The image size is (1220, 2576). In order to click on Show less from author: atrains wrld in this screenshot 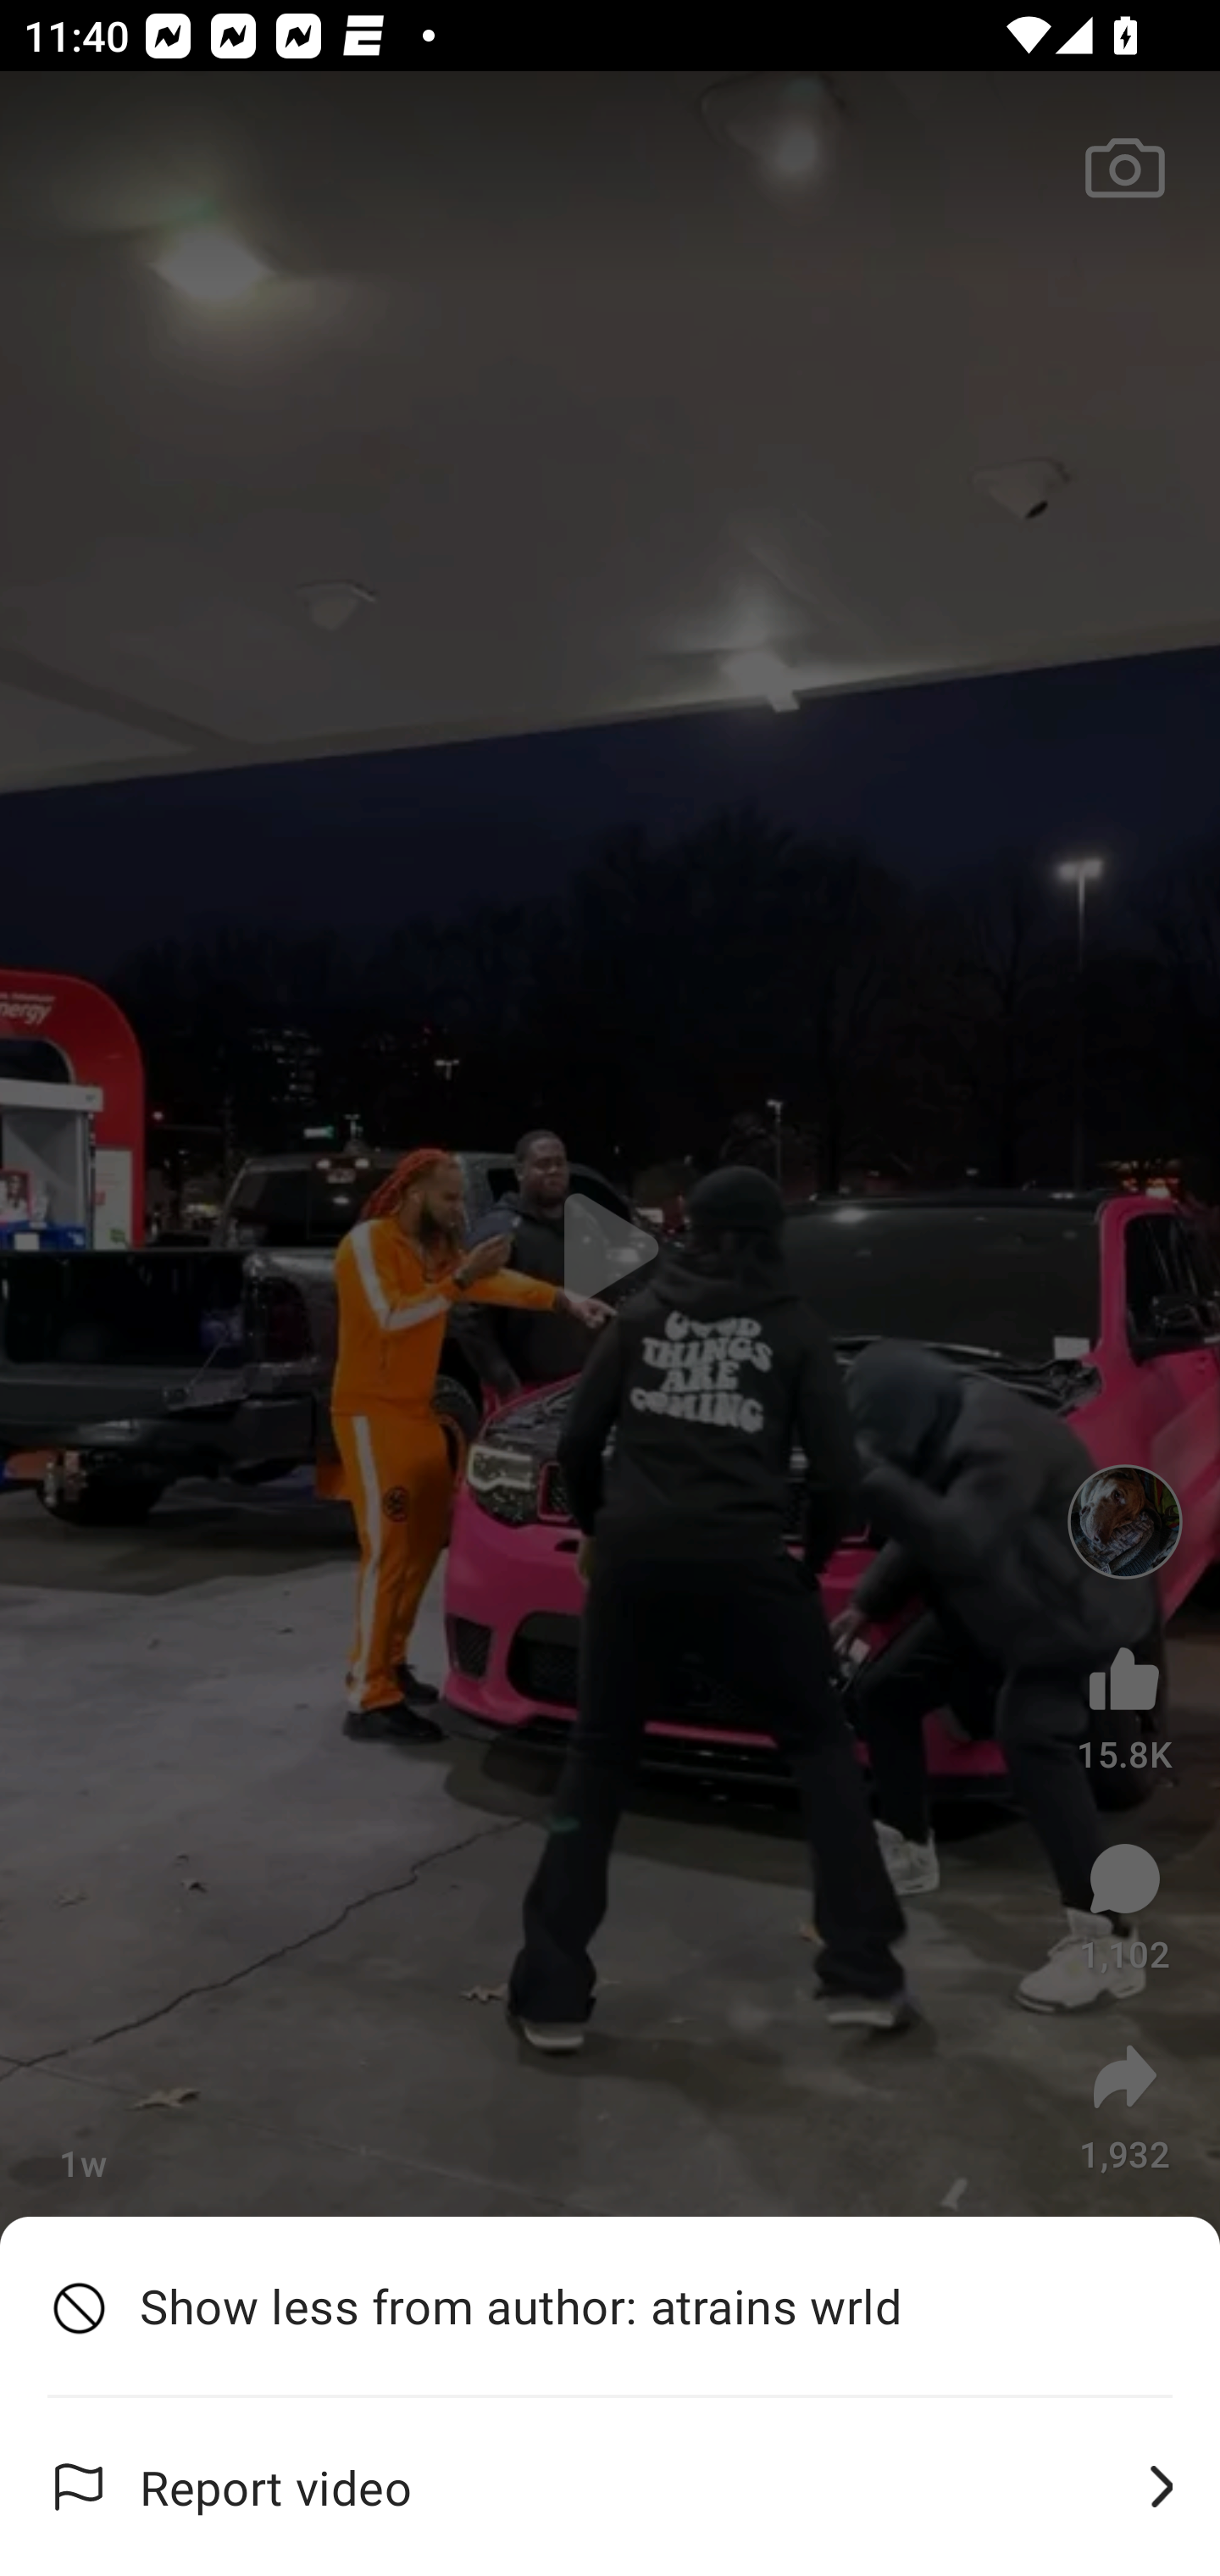, I will do `click(610, 2307)`.